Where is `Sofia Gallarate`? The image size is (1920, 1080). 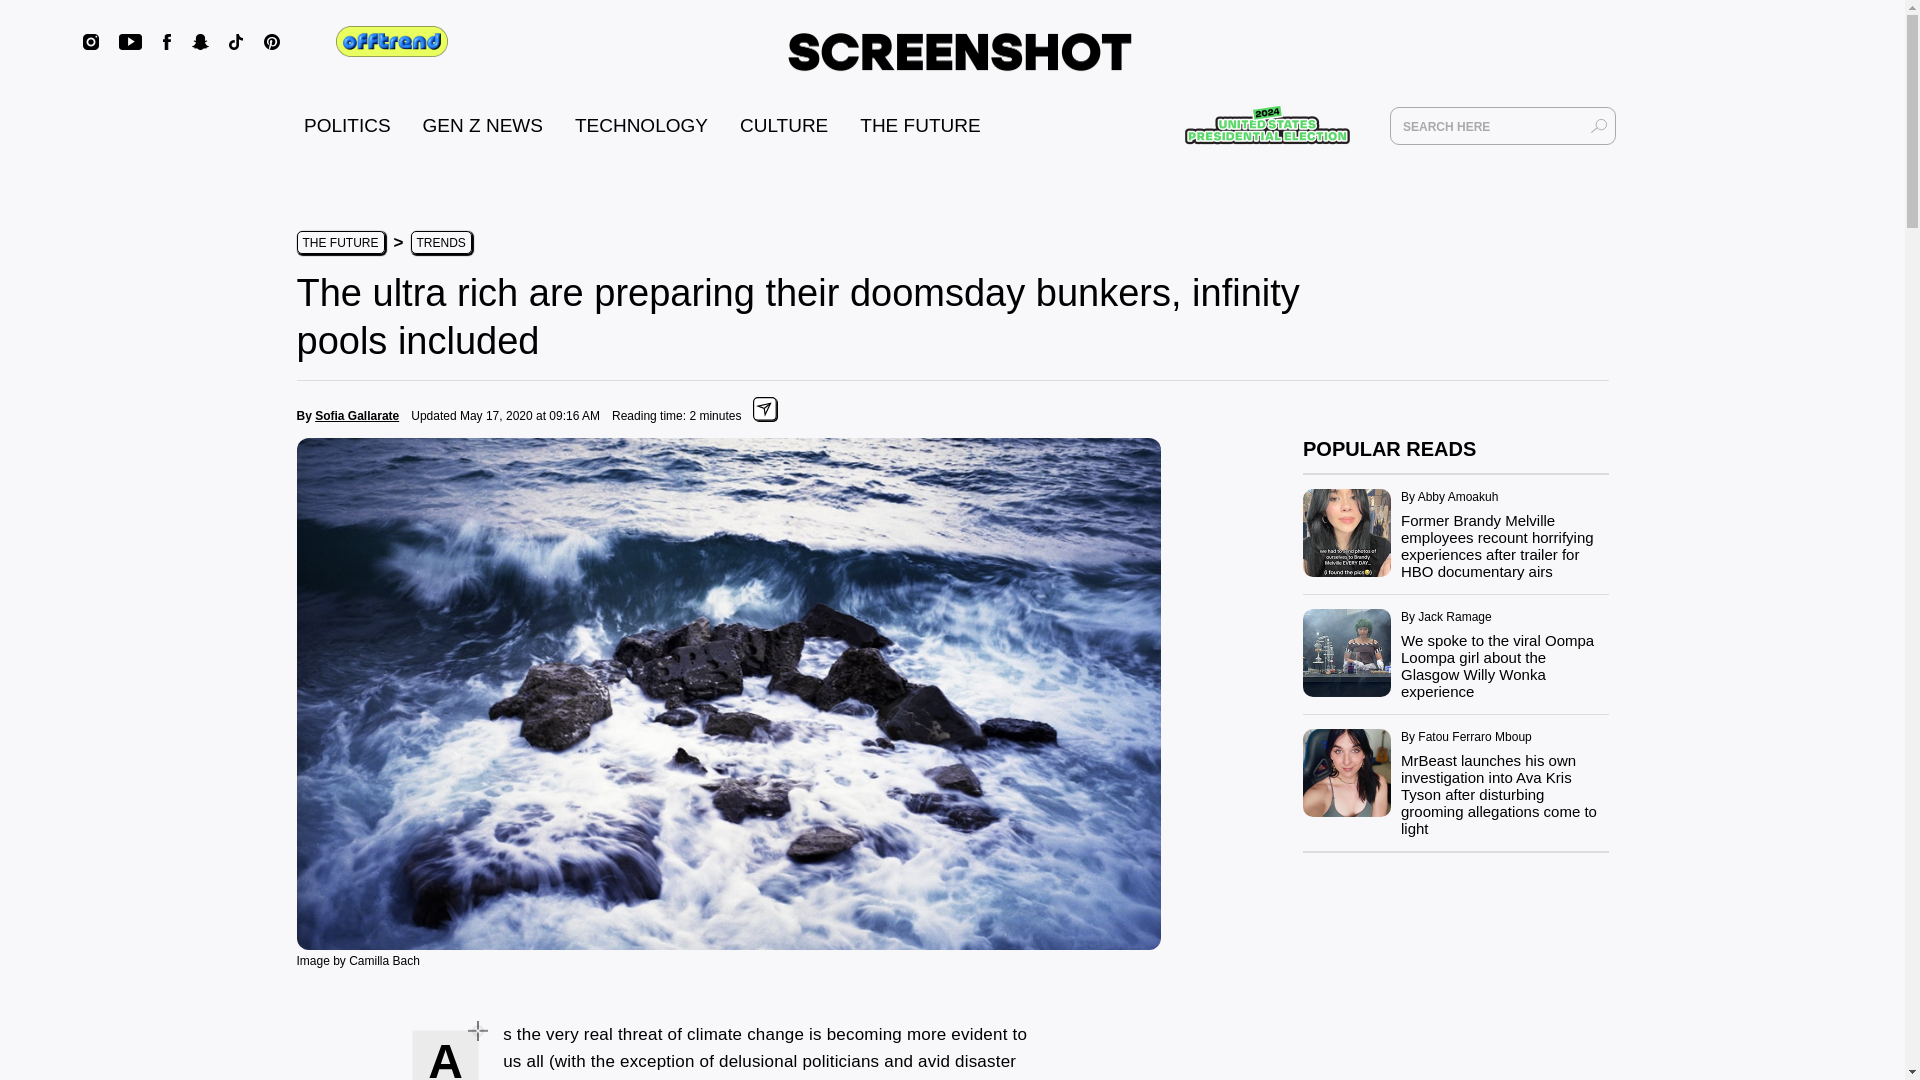 Sofia Gallarate is located at coordinates (356, 416).